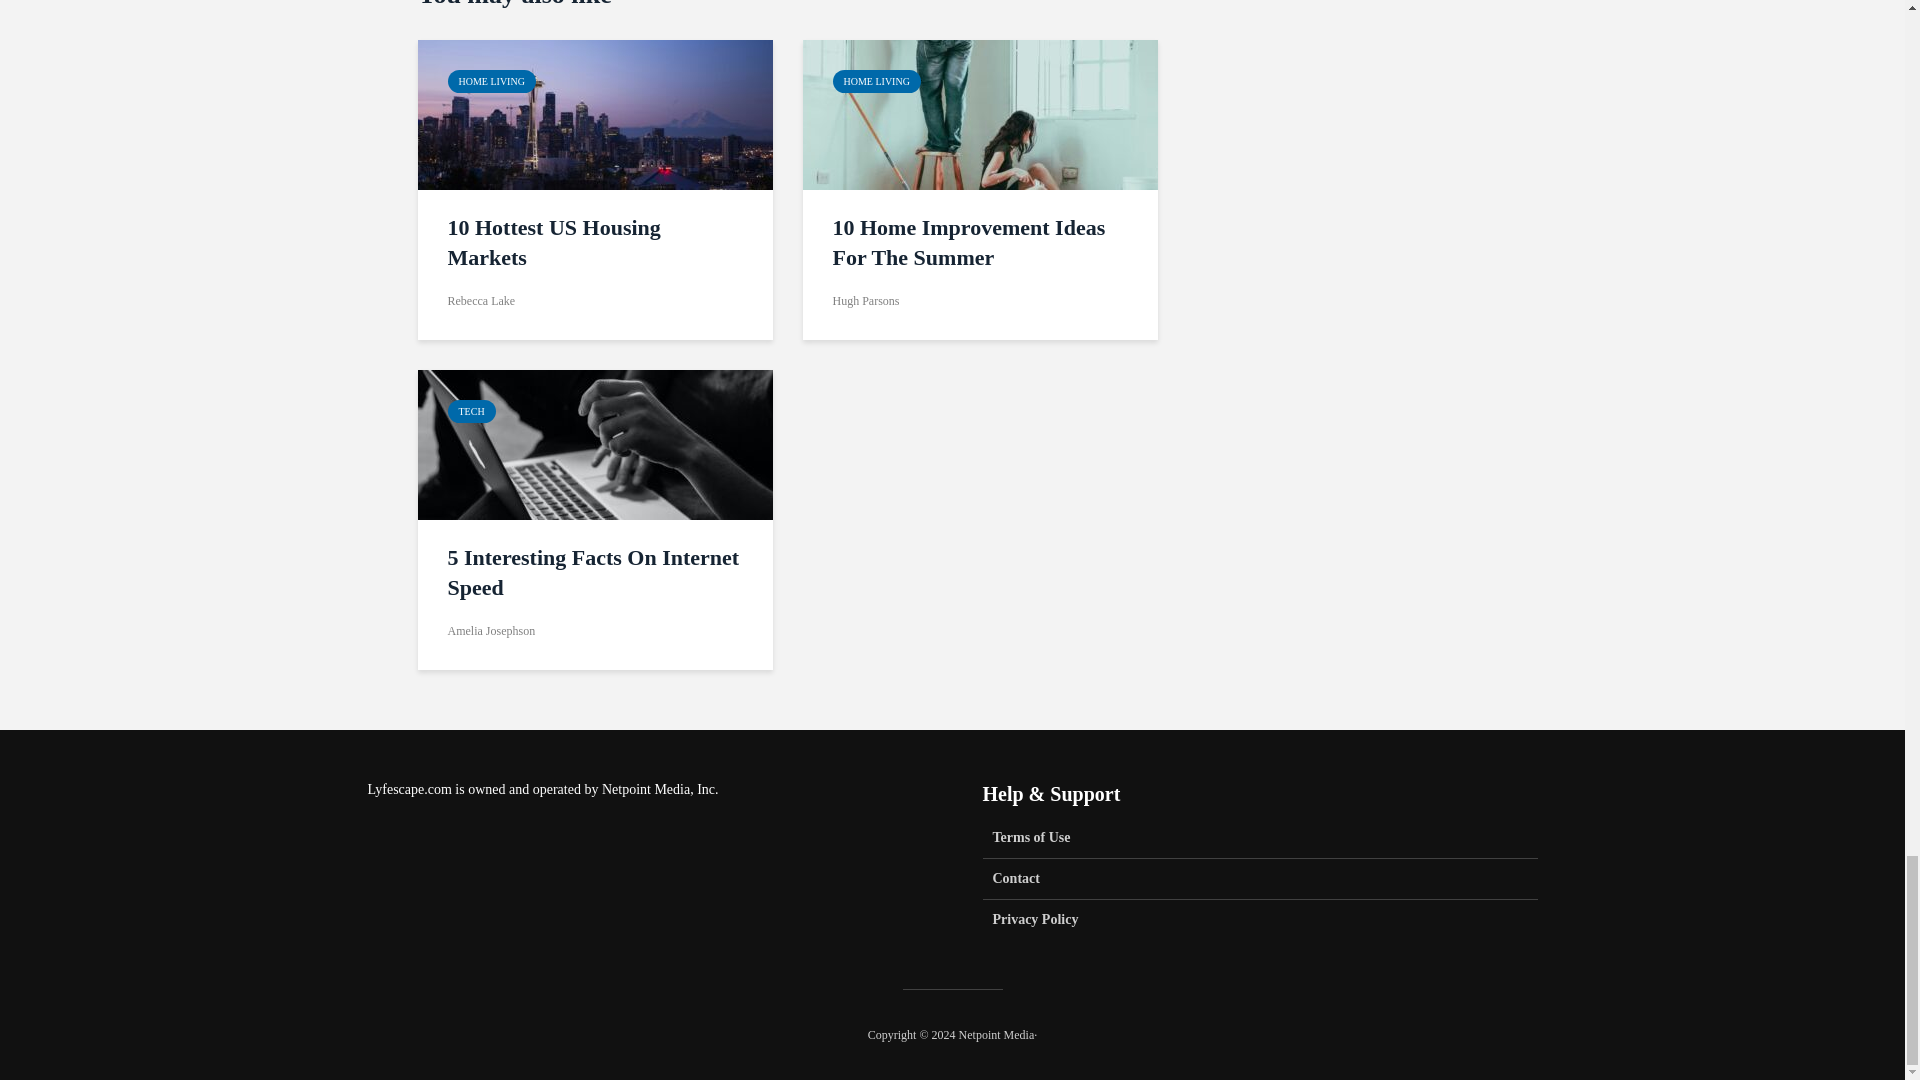 Image resolution: width=1920 pixels, height=1080 pixels. Describe the element at coordinates (875, 81) in the screenshot. I see `HOME LIVING` at that location.